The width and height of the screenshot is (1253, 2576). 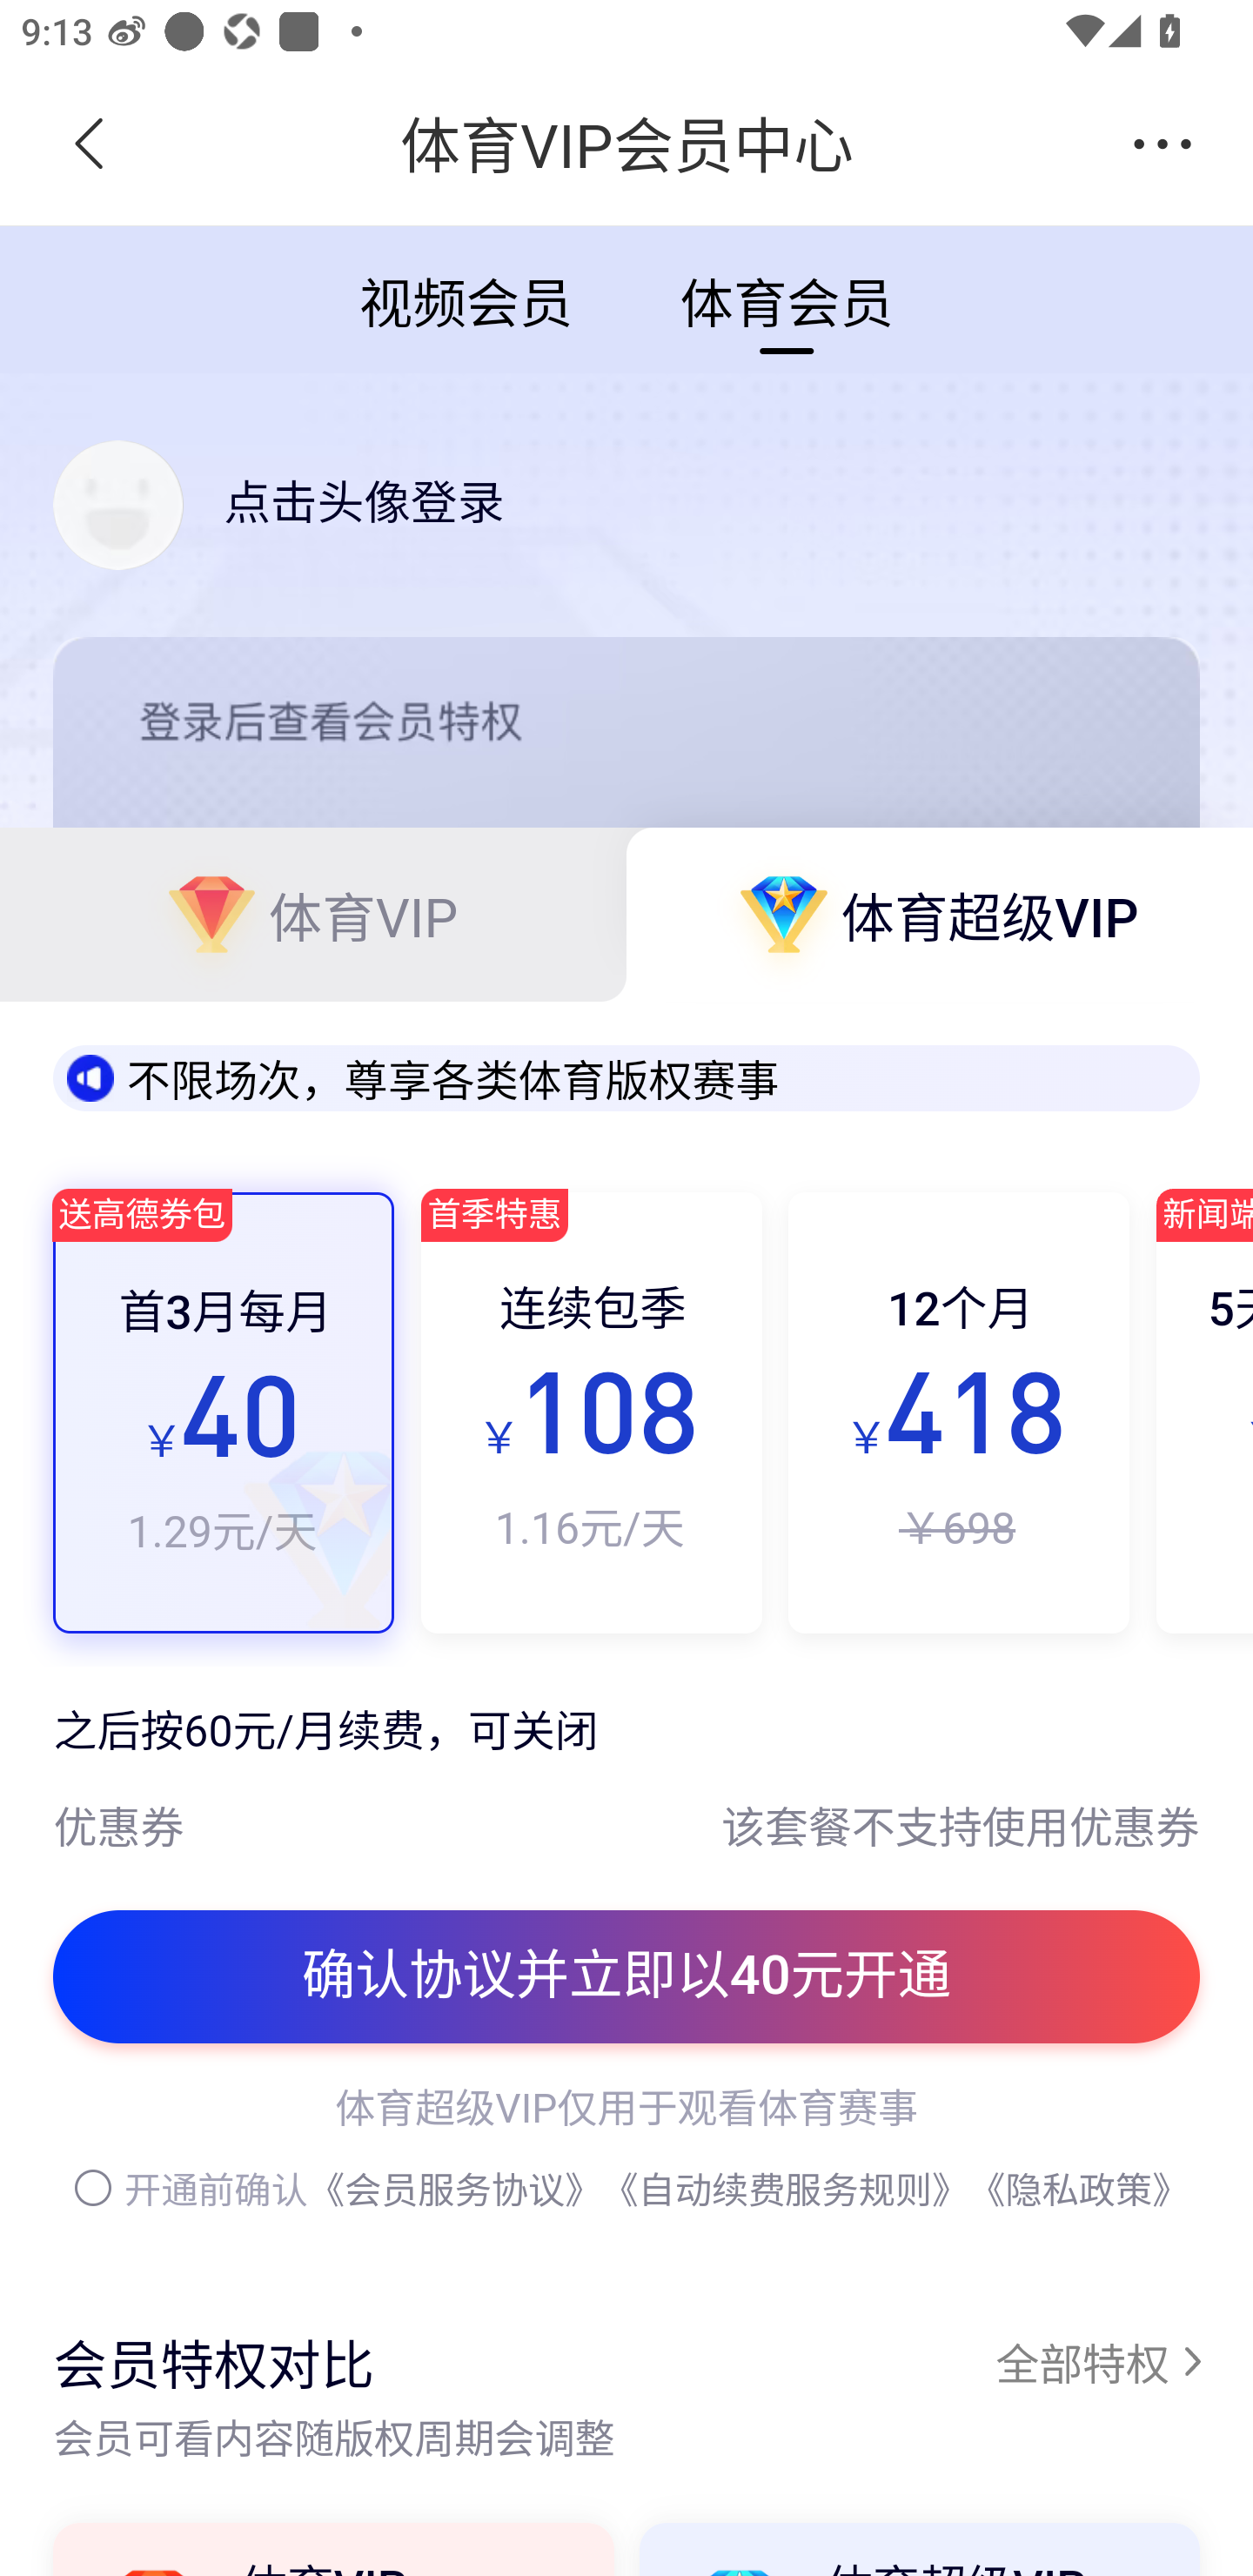 What do you see at coordinates (224, 1412) in the screenshot?
I see `首3月每月 ￥40 1.29元/天 送高德券包` at bounding box center [224, 1412].